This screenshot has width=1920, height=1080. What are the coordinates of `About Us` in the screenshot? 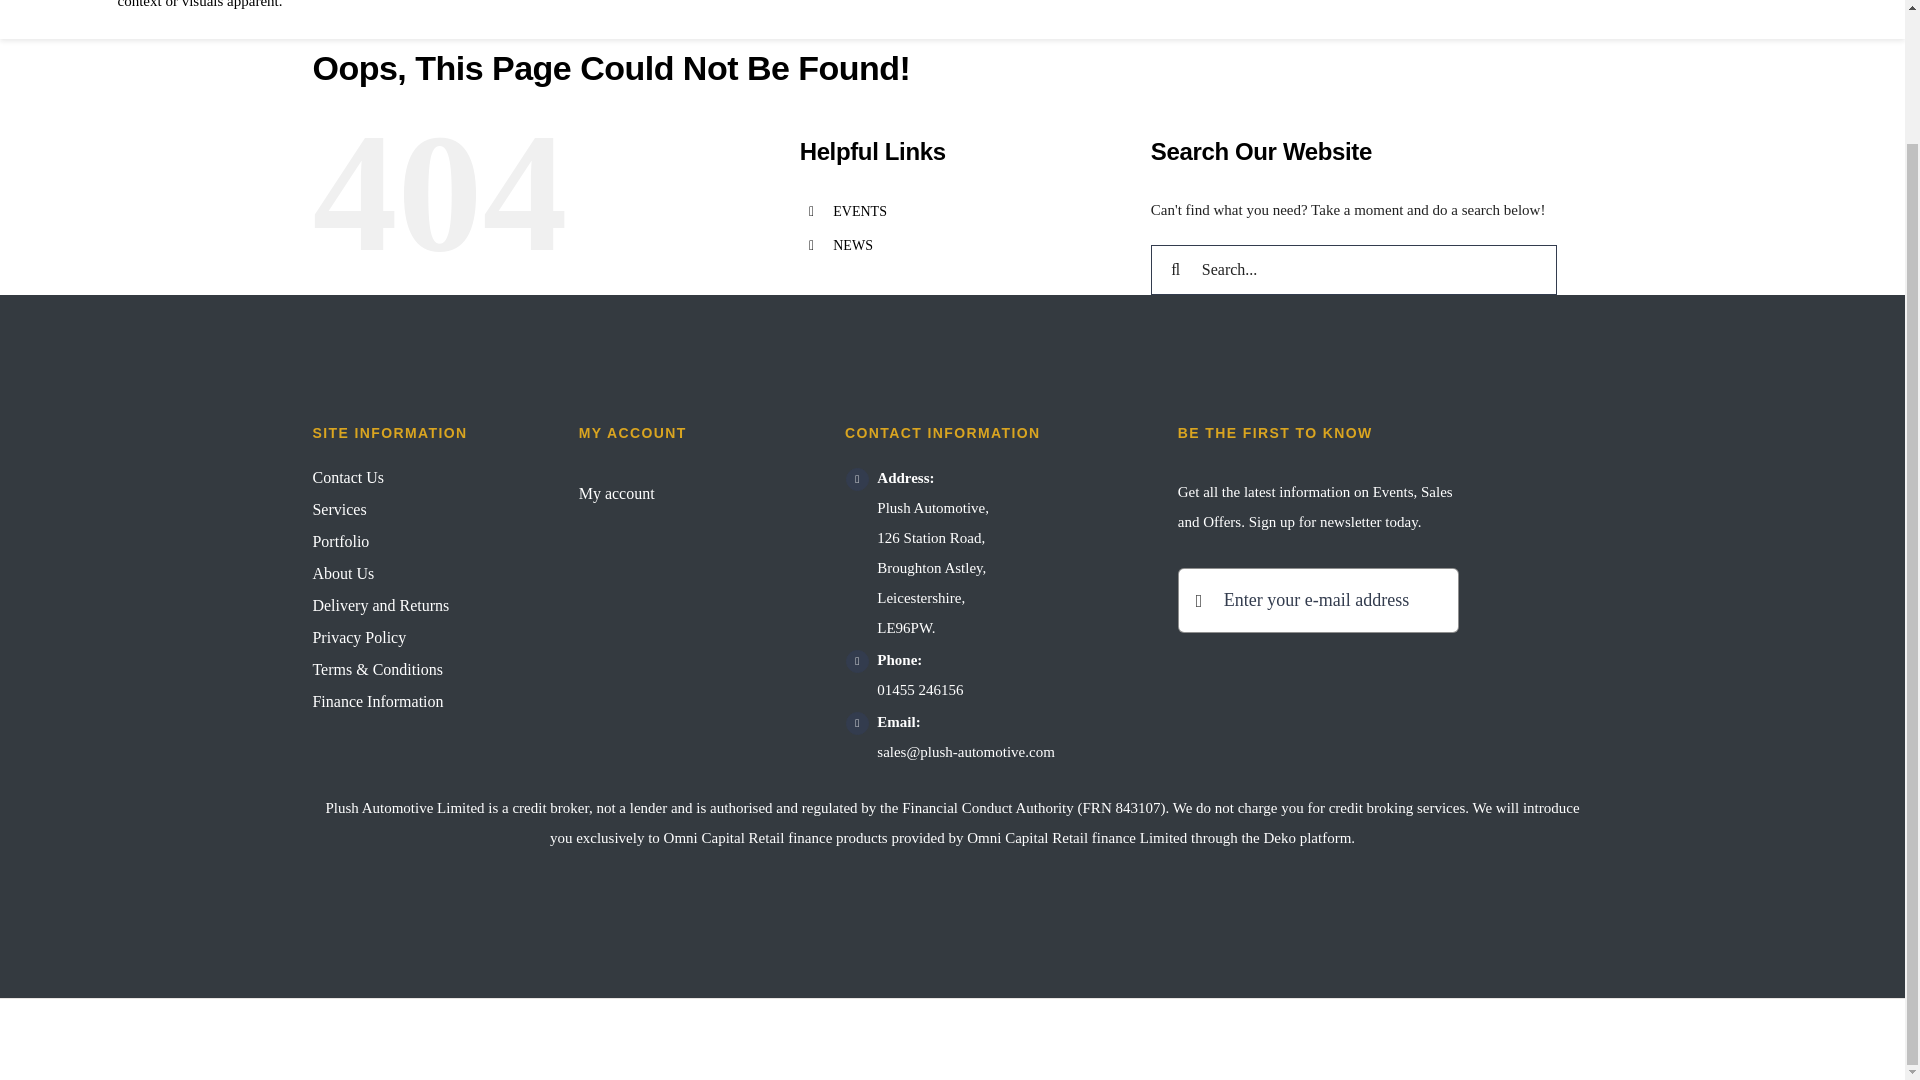 It's located at (418, 574).